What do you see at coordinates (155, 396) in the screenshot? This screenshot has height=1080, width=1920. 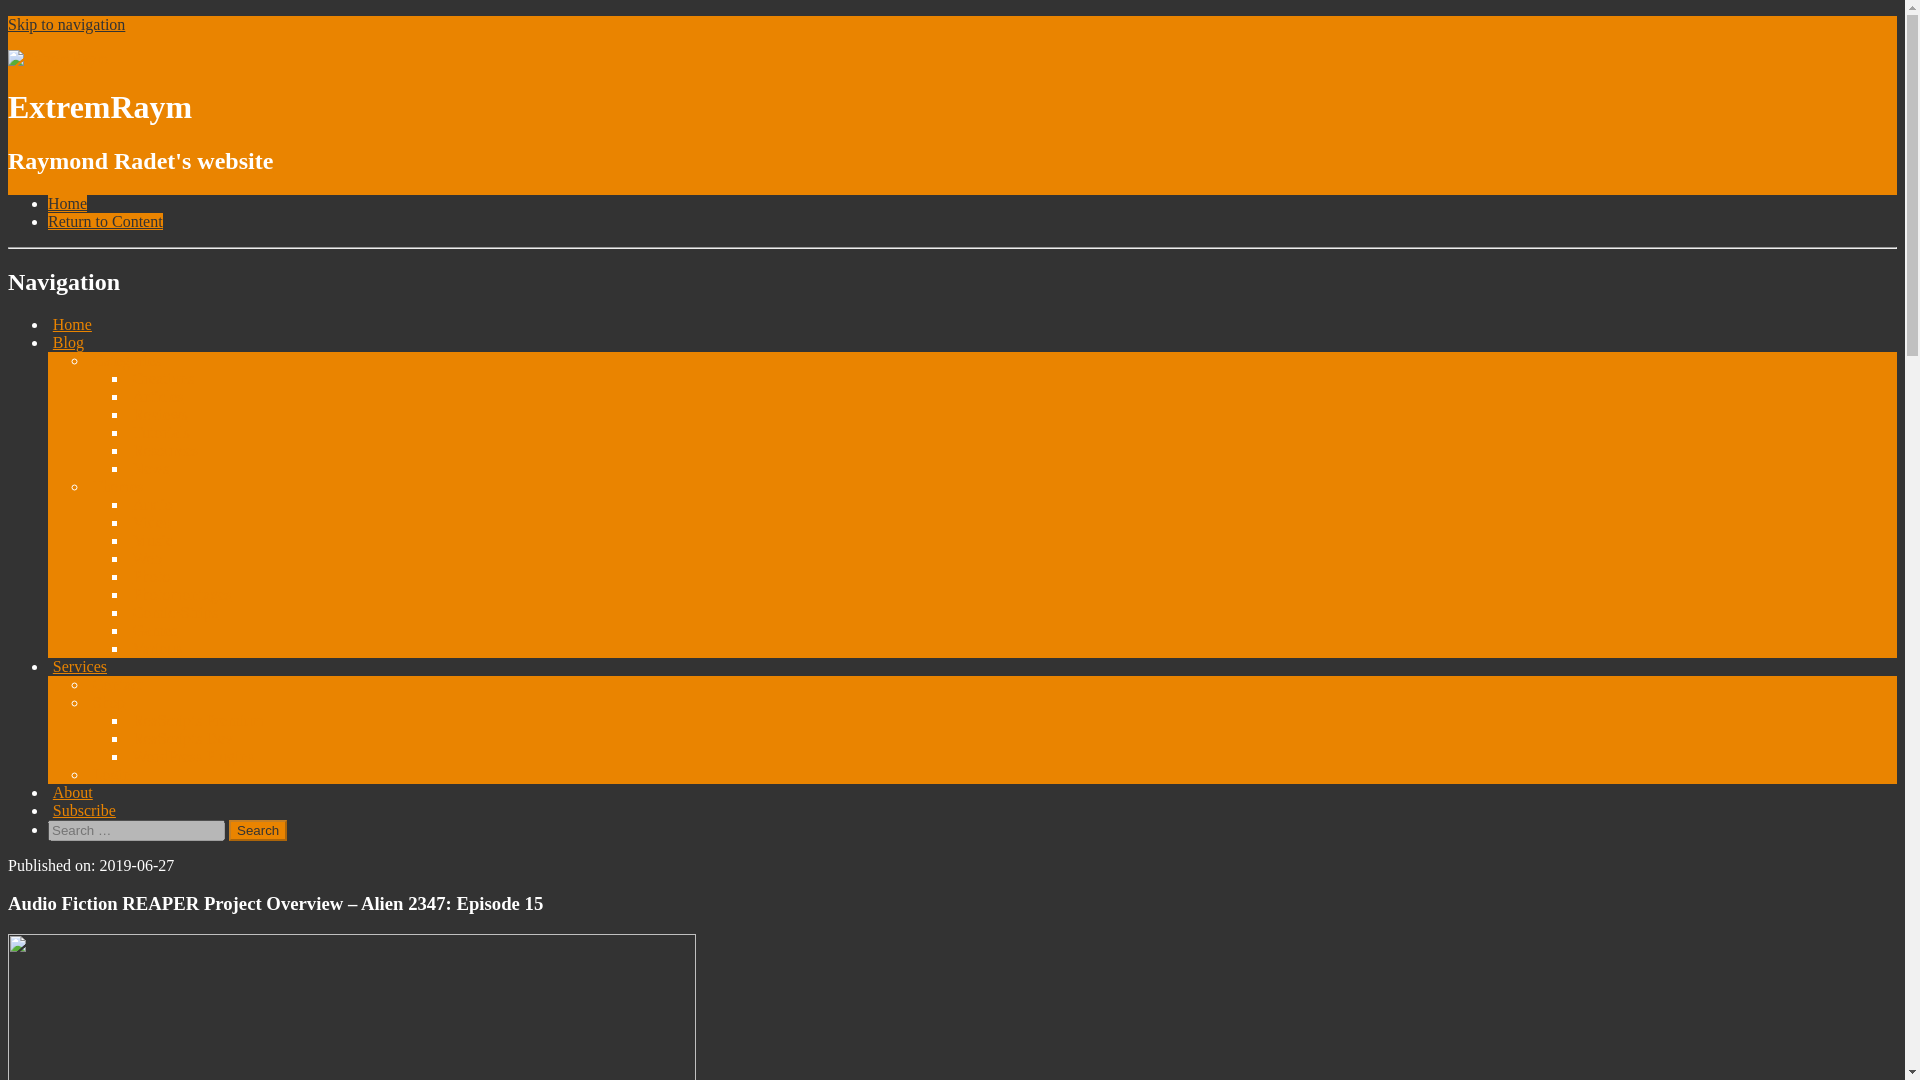 I see `Articles` at bounding box center [155, 396].